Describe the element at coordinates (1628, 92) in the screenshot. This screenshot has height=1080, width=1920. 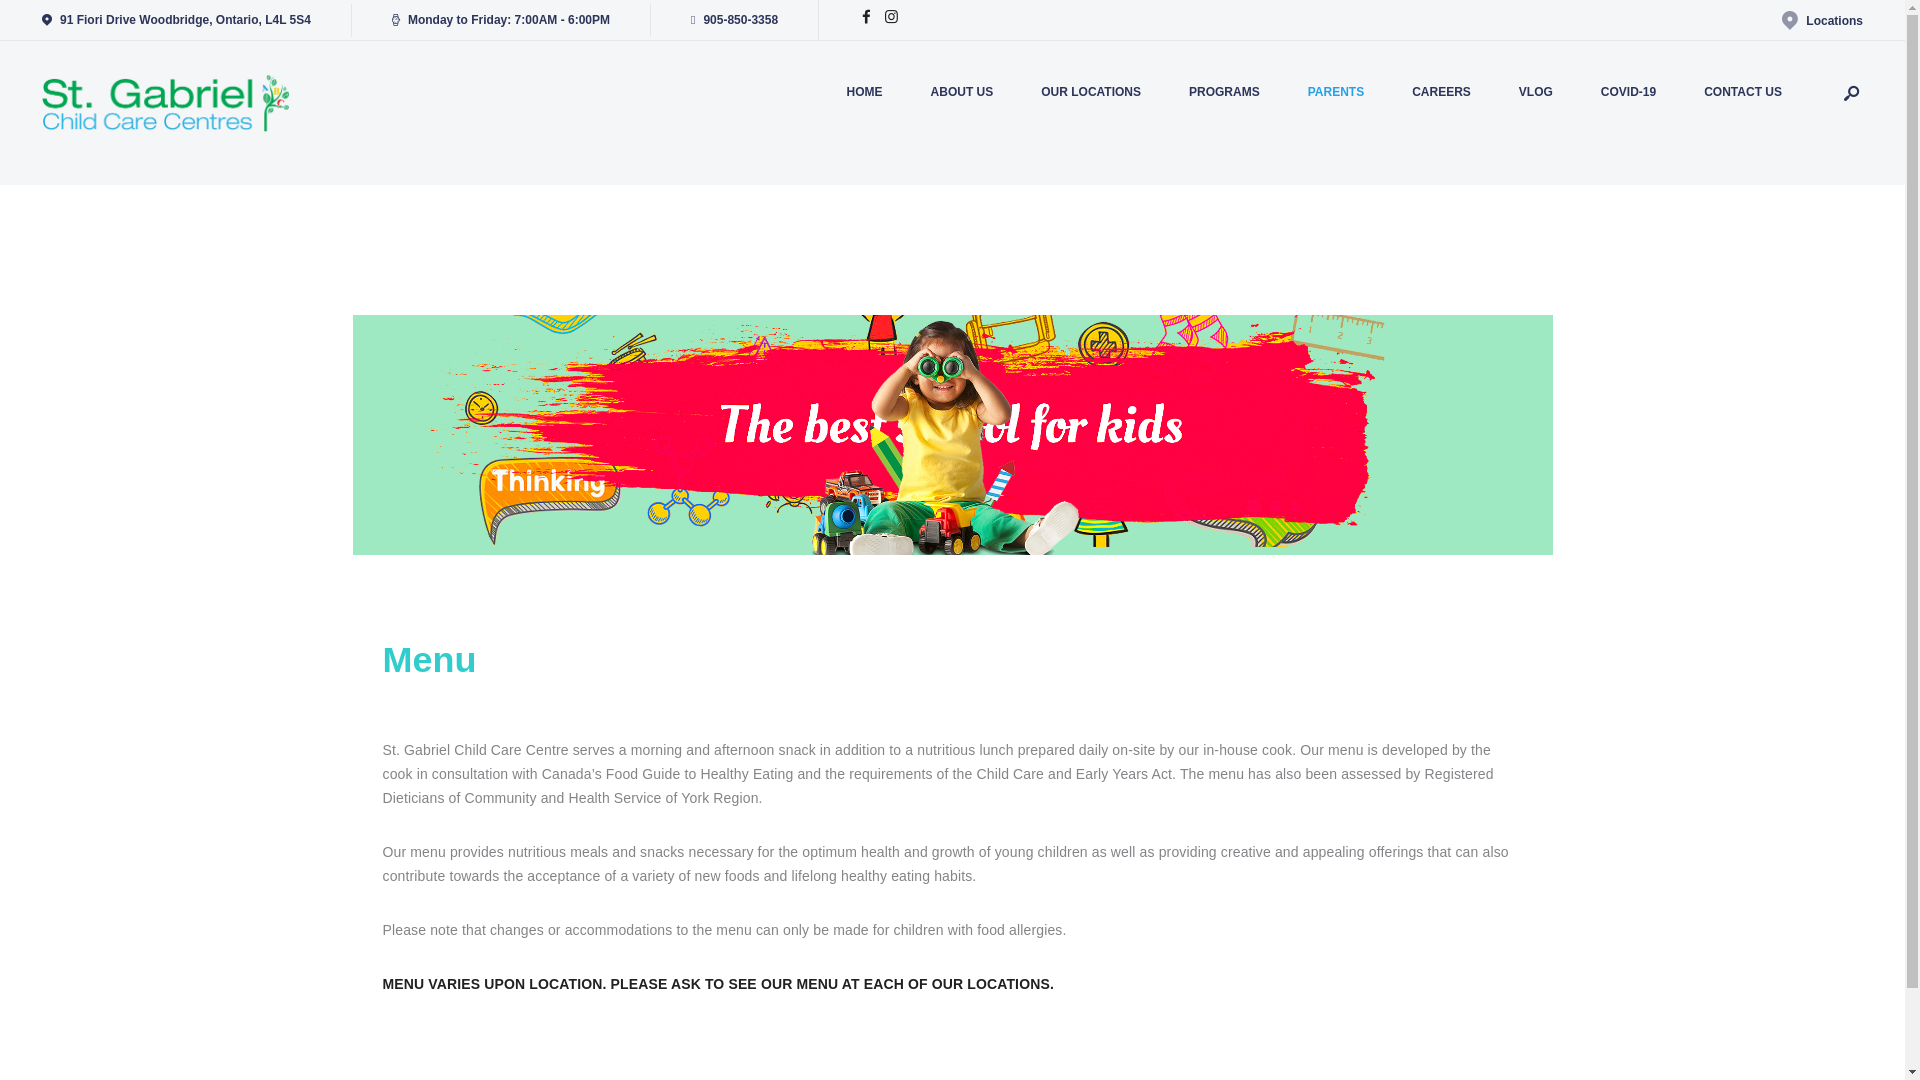
I see `COVID-19` at that location.